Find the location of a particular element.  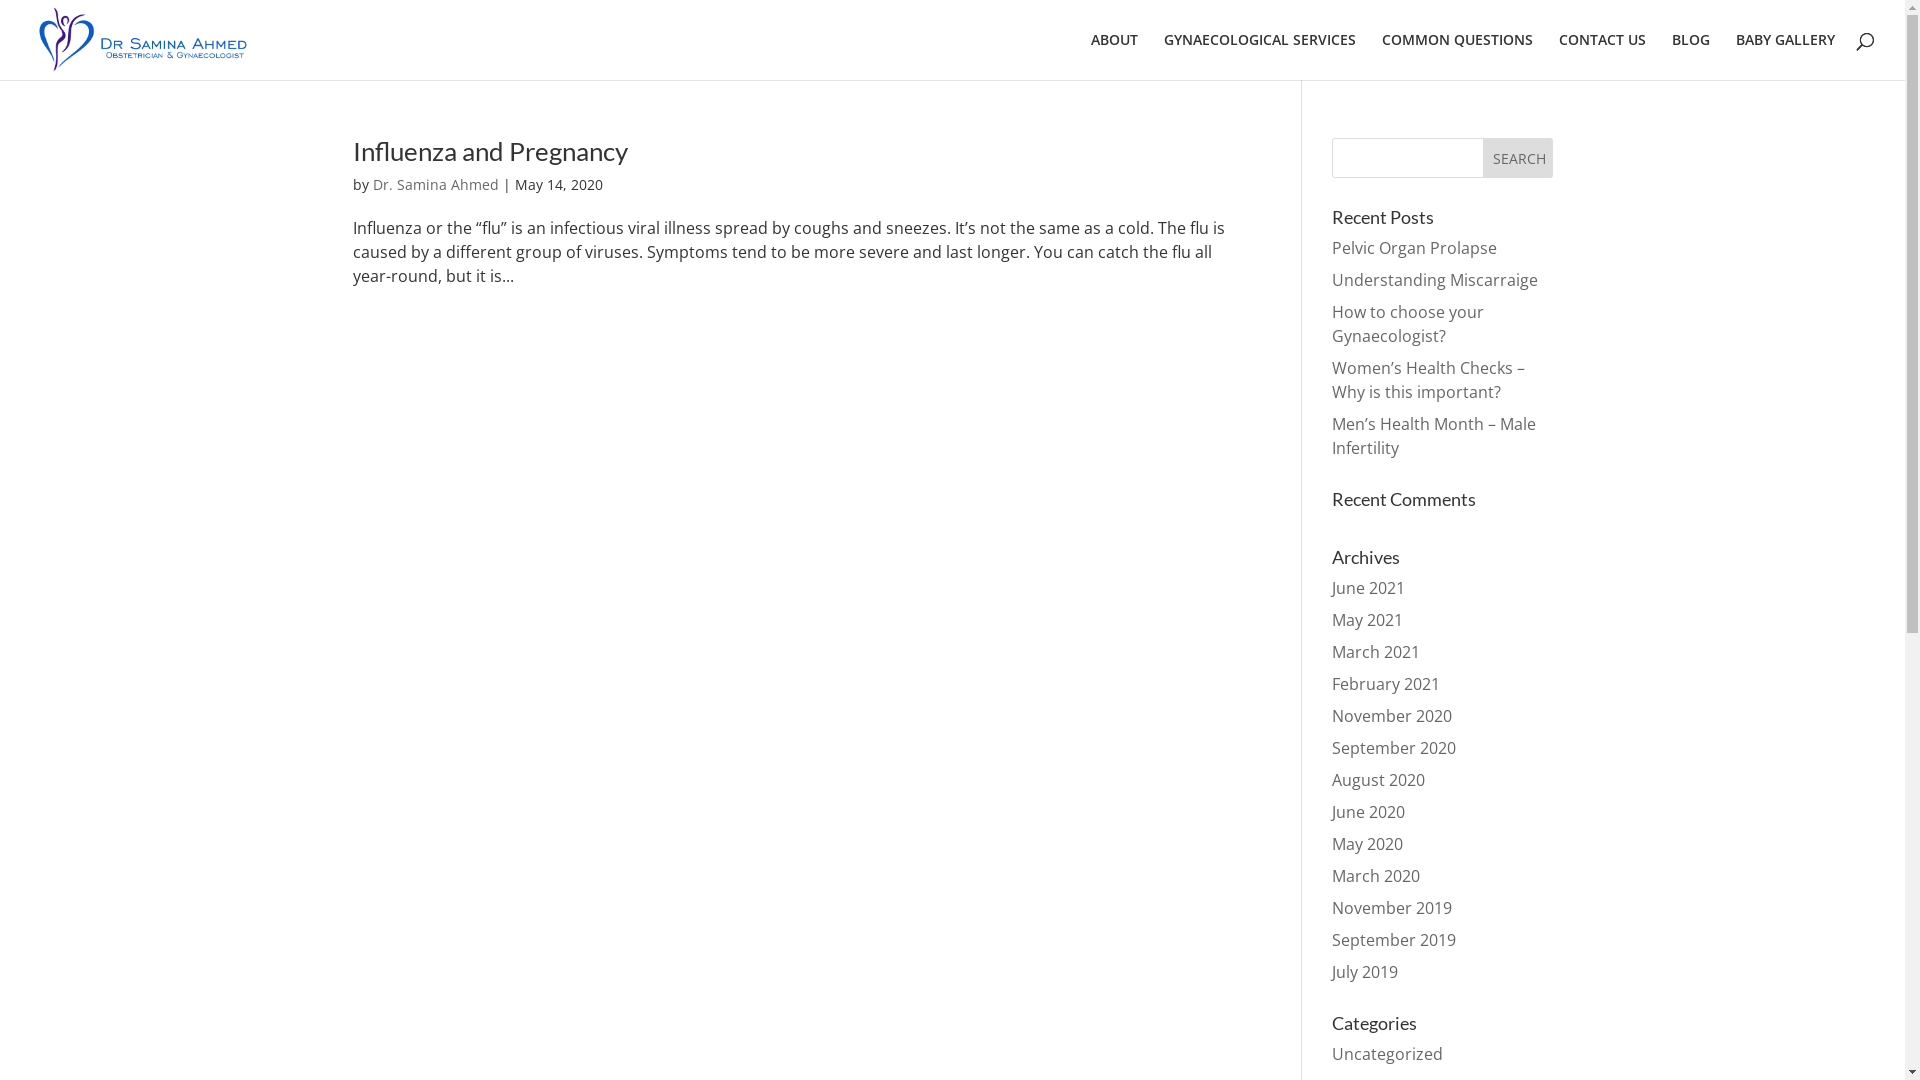

March 2020 is located at coordinates (1376, 876).